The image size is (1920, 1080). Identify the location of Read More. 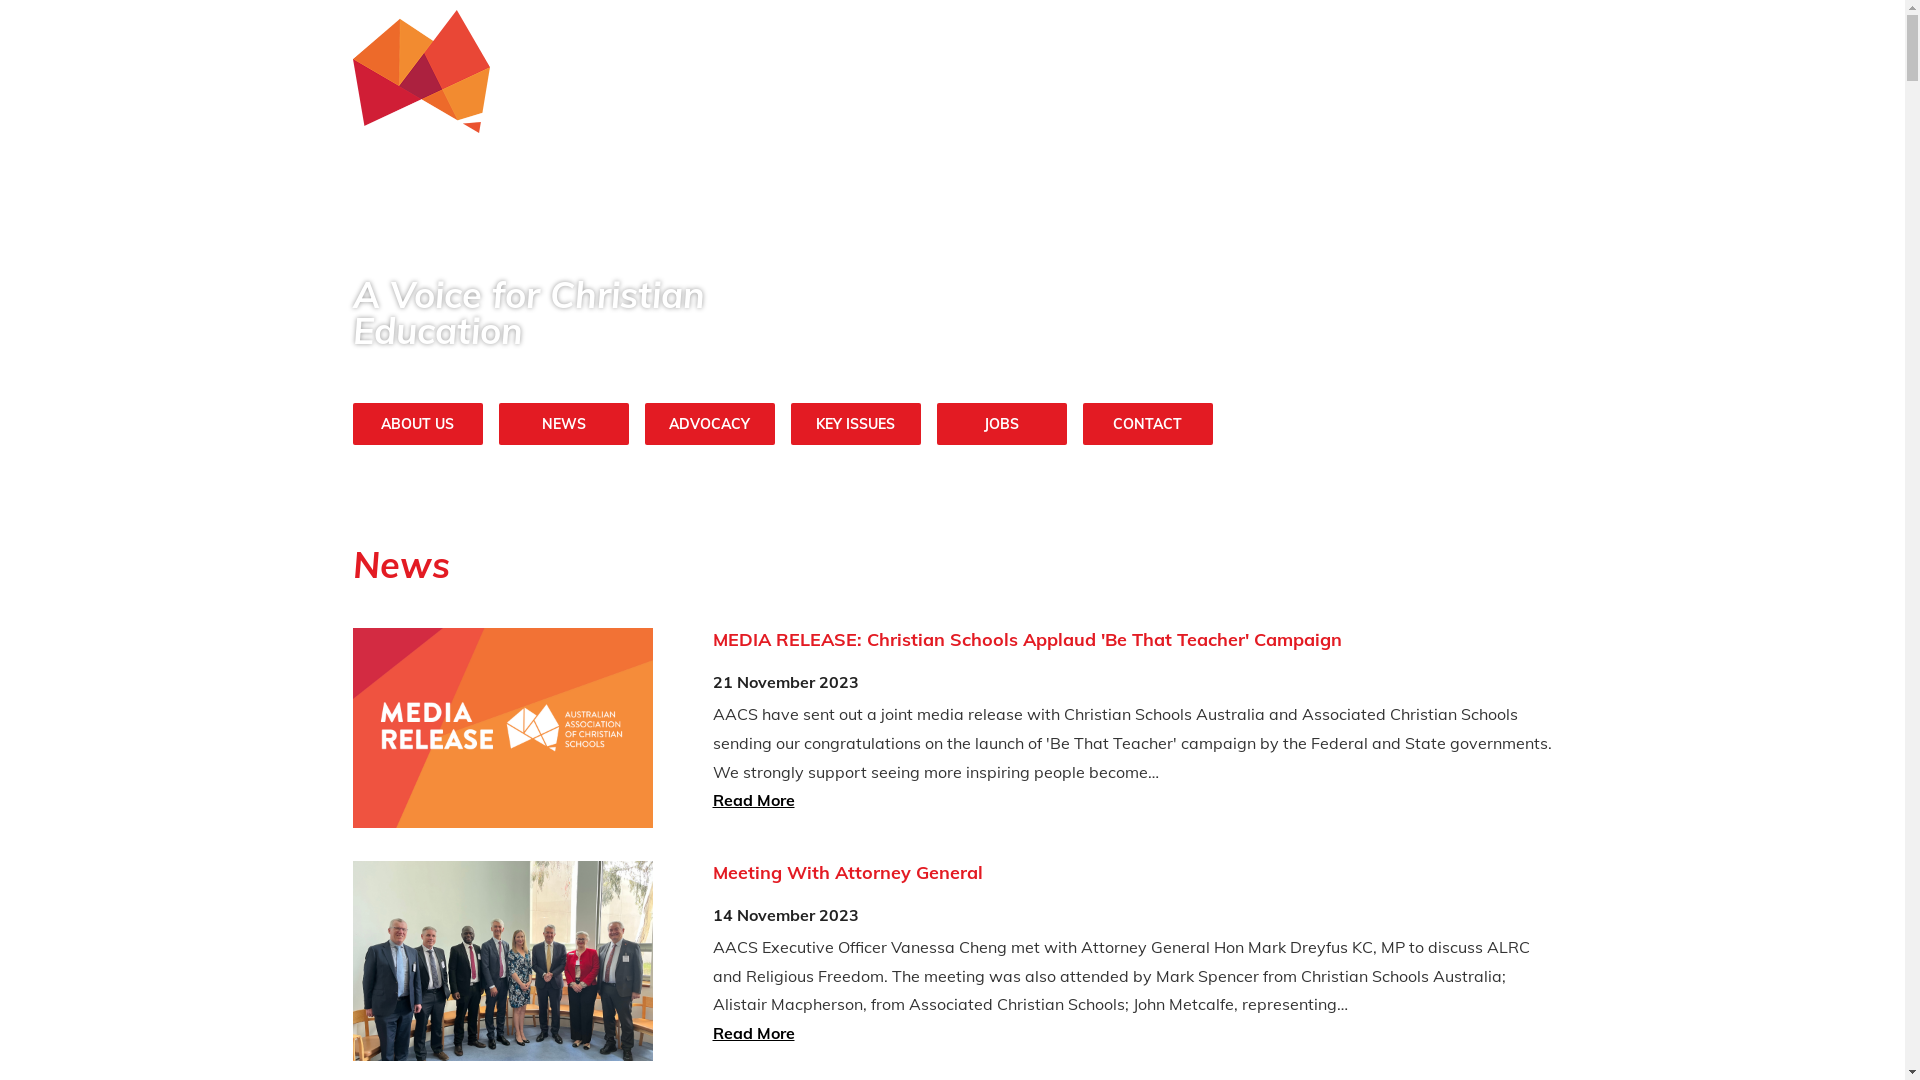
(753, 1033).